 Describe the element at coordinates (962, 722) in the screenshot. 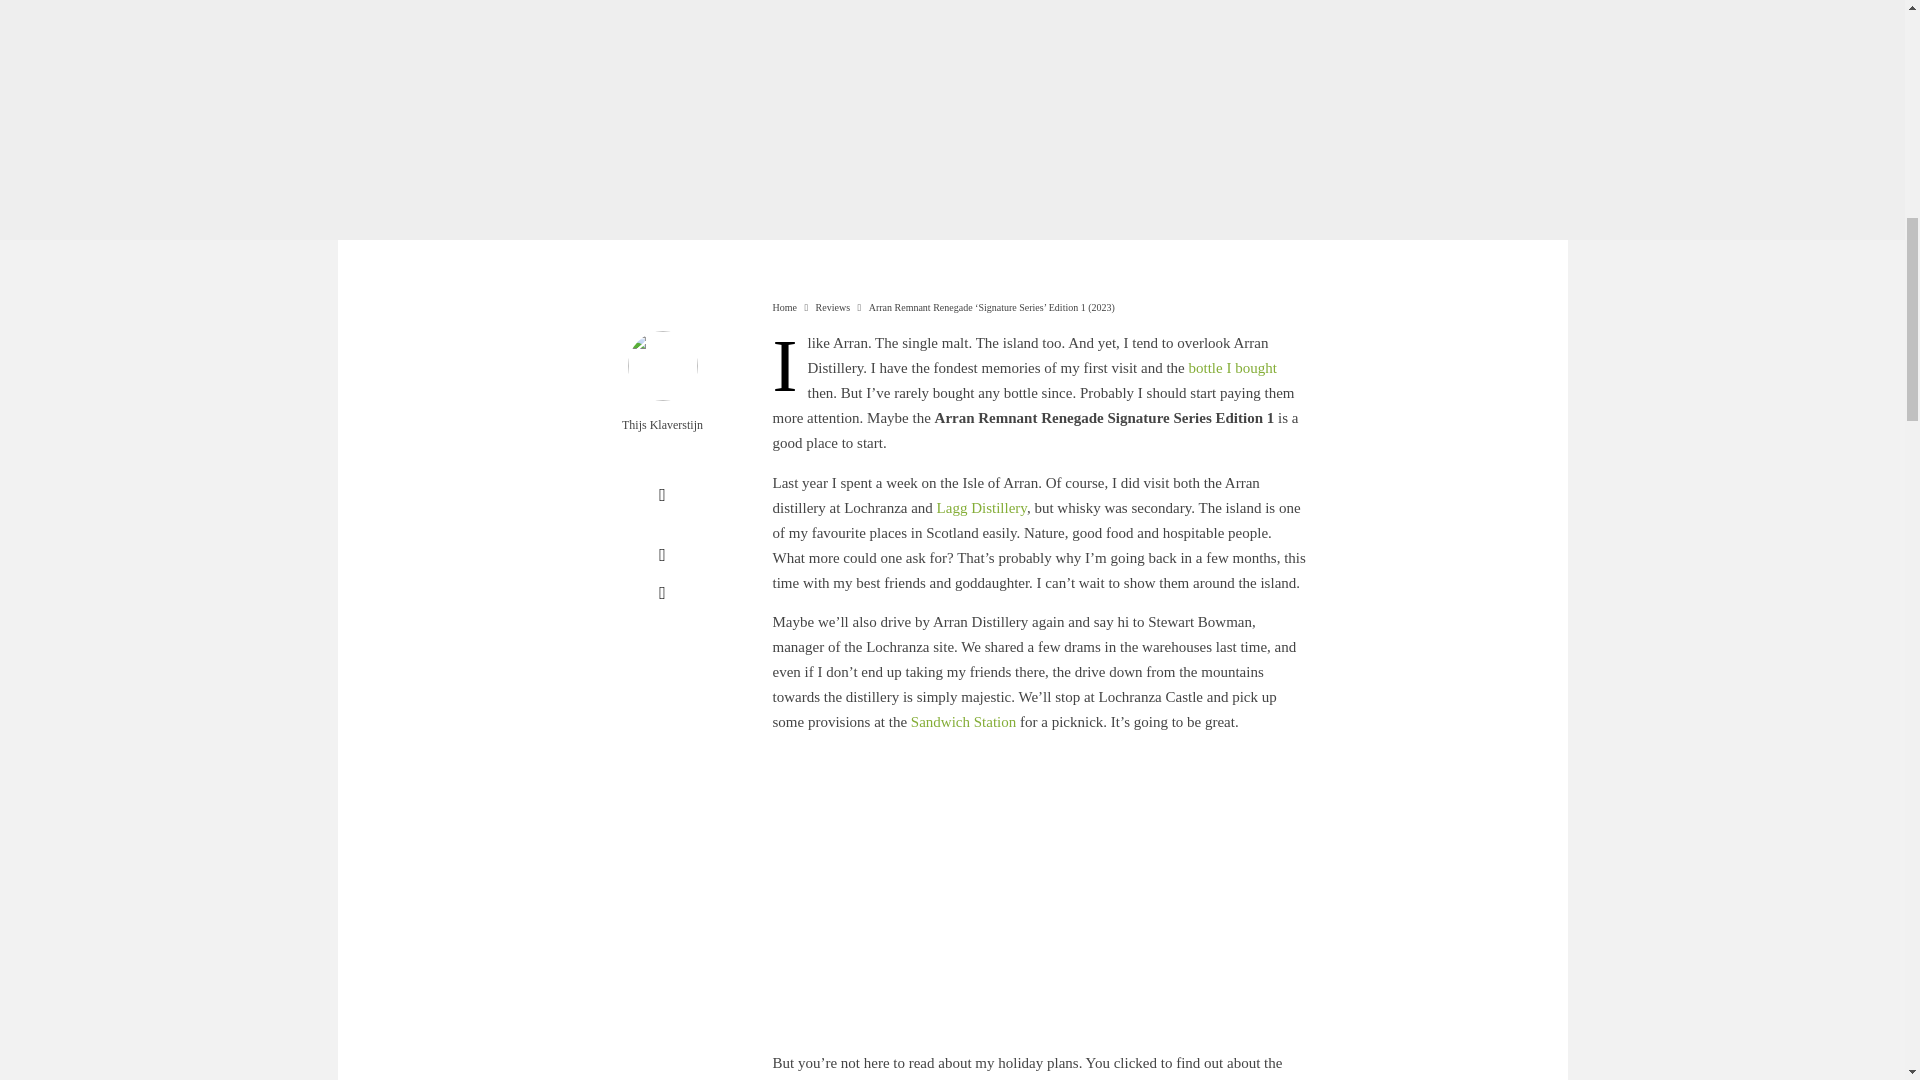

I see `Sandwich Station` at that location.